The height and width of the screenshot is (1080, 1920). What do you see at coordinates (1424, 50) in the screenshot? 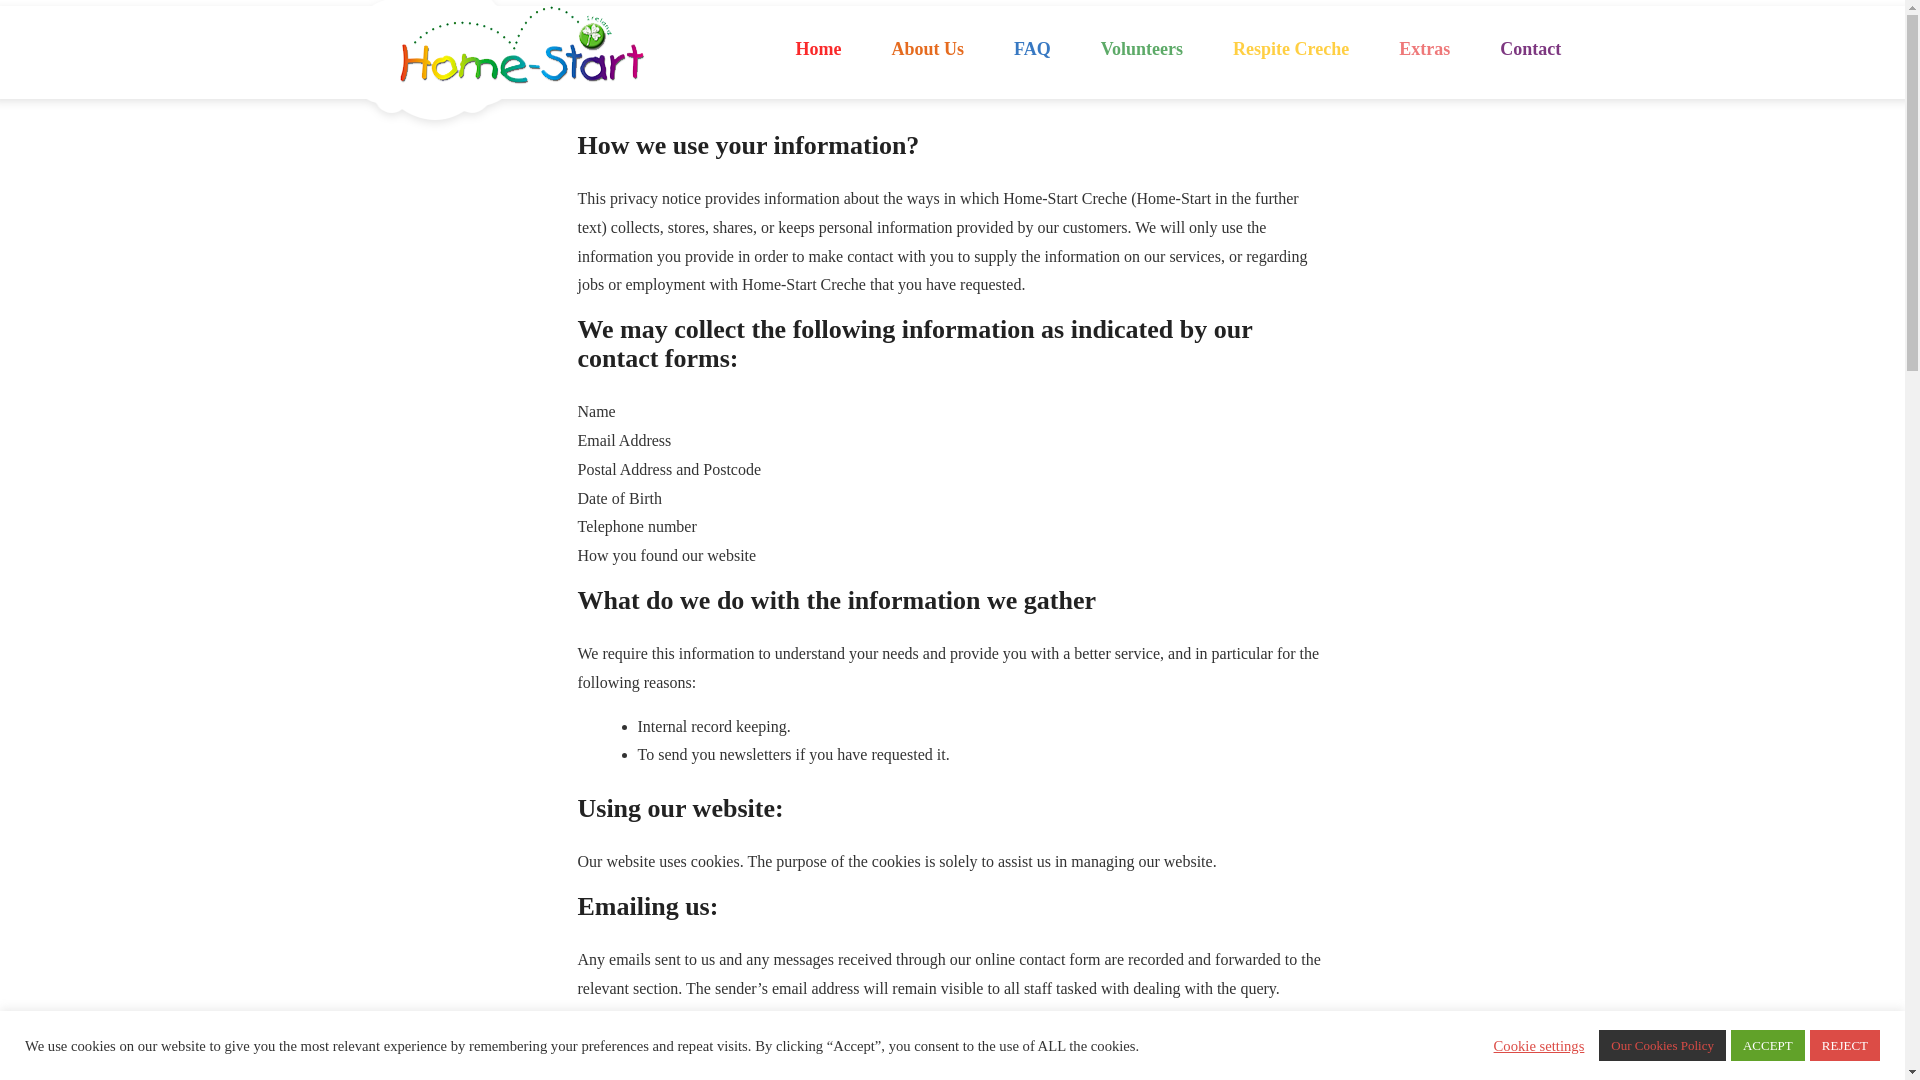
I see `Extras` at bounding box center [1424, 50].